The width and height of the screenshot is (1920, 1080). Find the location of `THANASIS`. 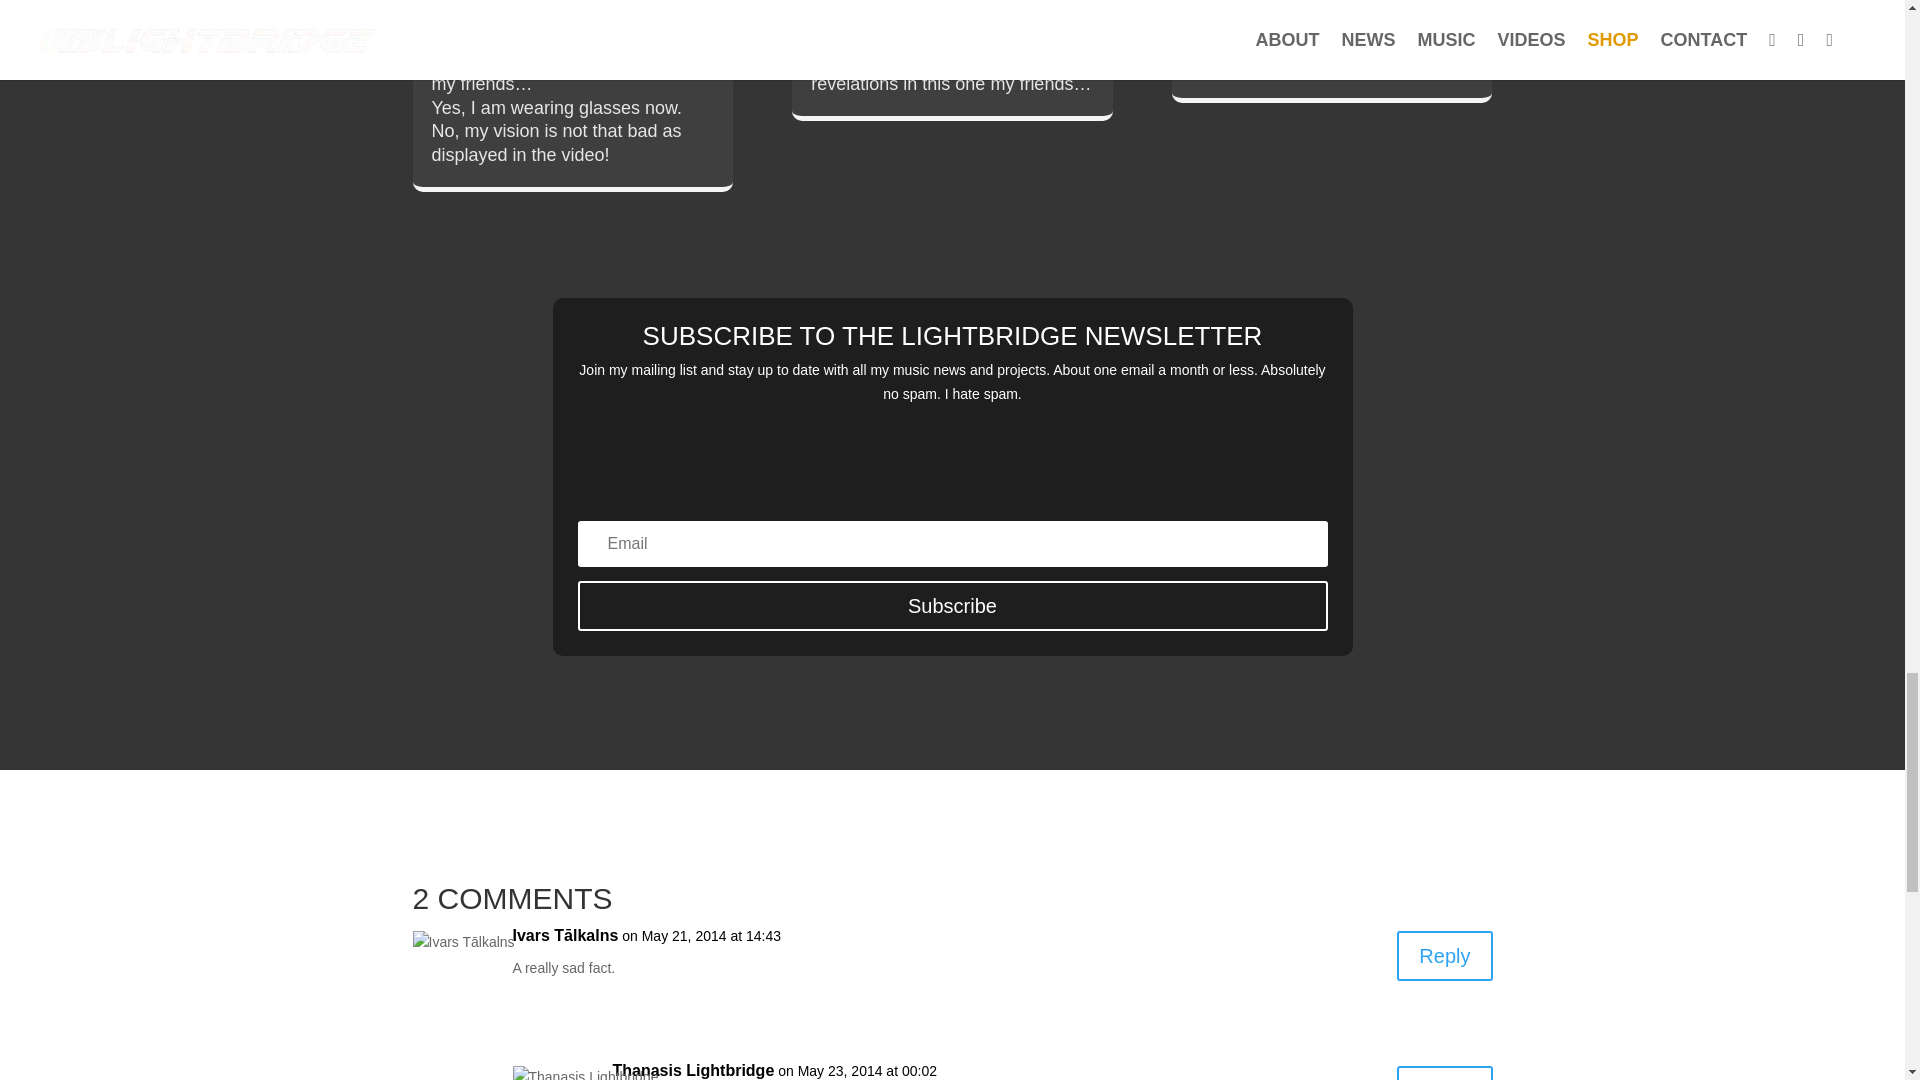

THANASIS is located at coordinates (582, 30).